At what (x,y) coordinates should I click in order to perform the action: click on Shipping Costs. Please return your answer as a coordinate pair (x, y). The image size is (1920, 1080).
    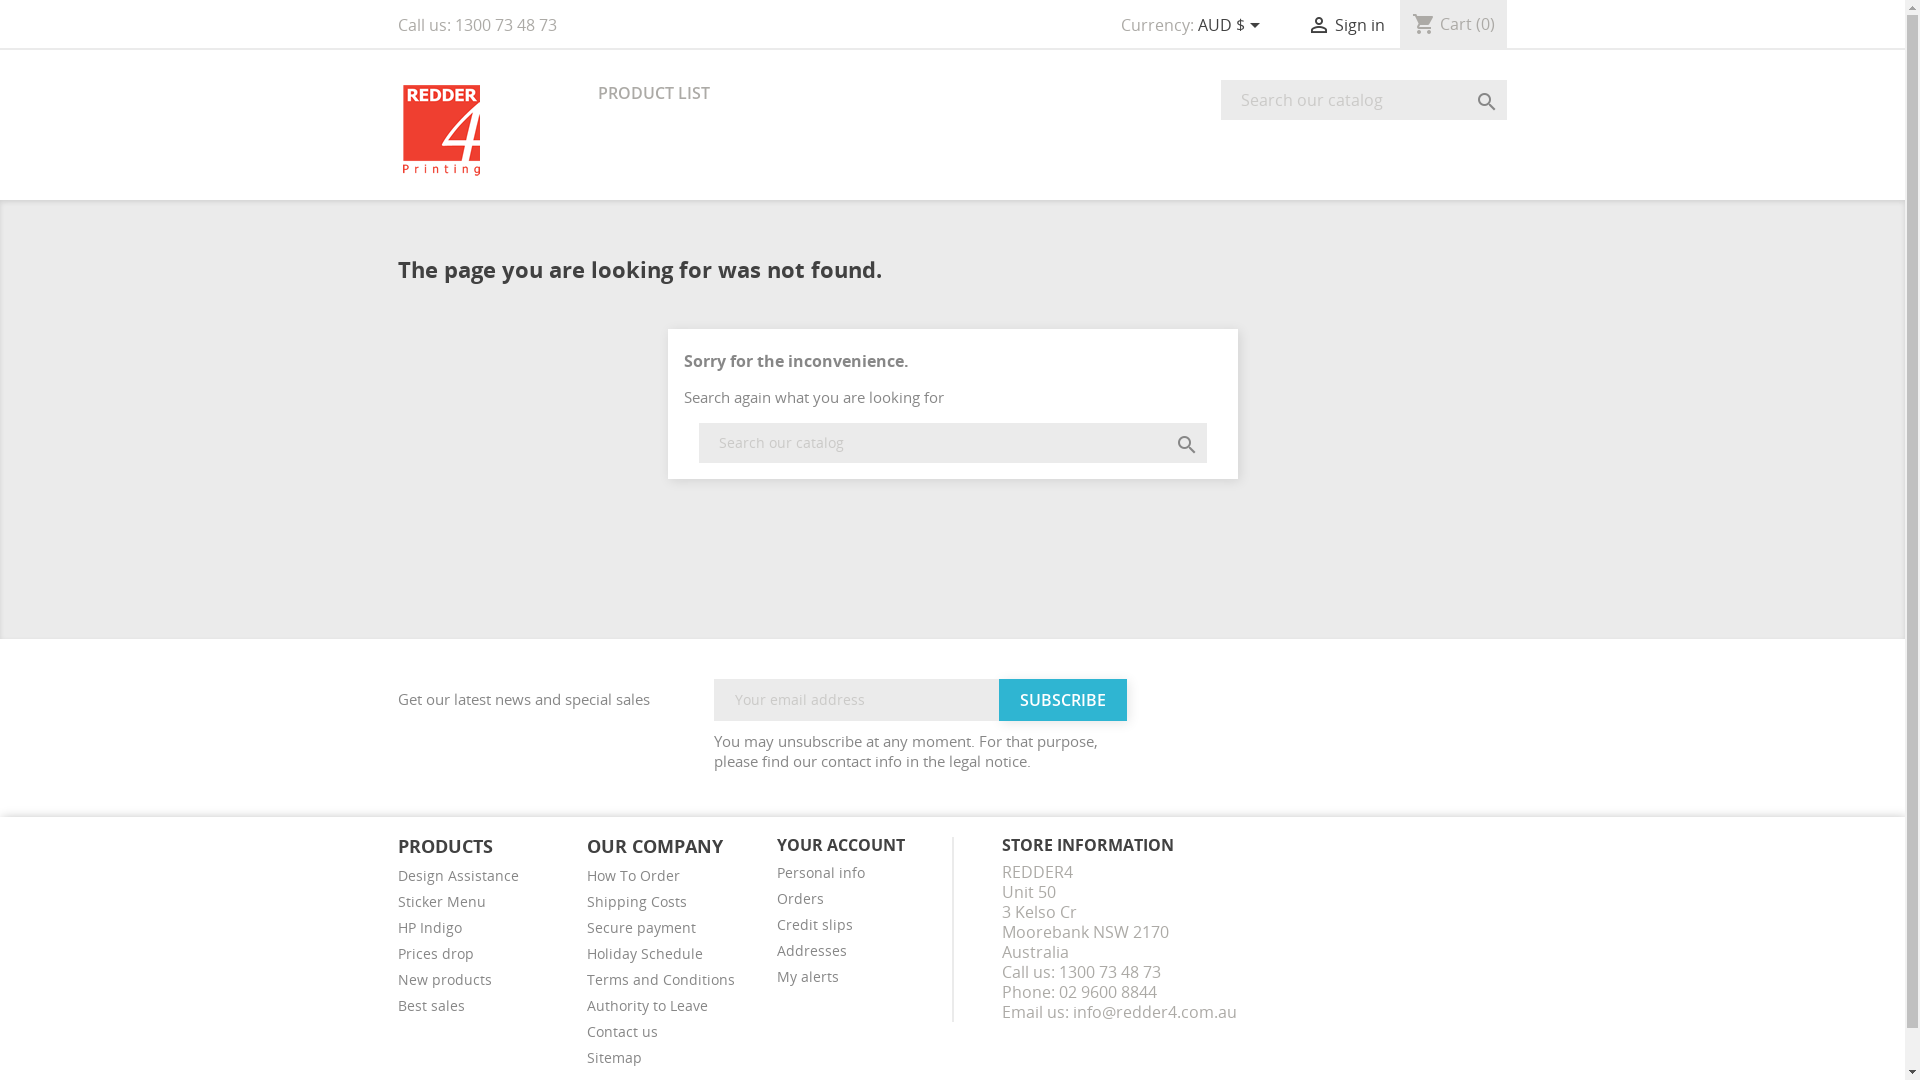
    Looking at the image, I should click on (637, 902).